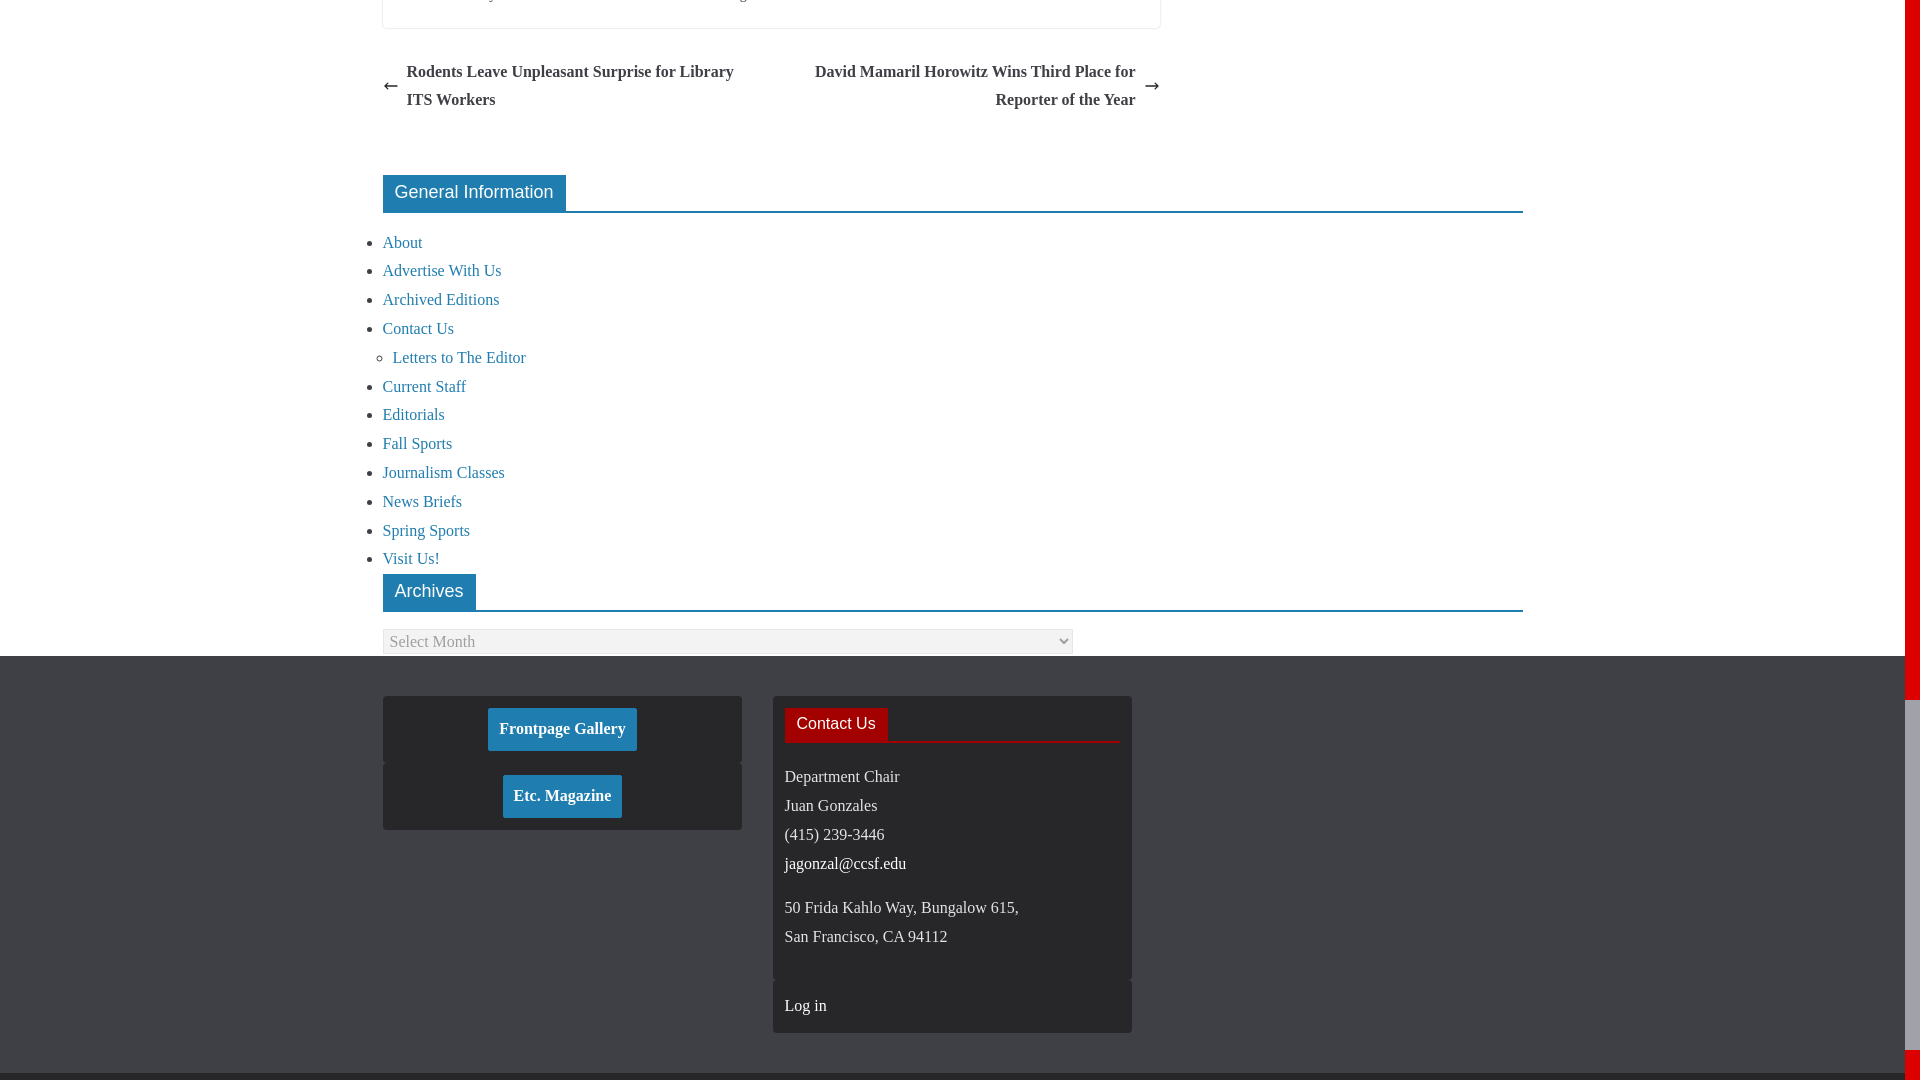 The image size is (1920, 1080). I want to click on Archived Editions, so click(440, 298).